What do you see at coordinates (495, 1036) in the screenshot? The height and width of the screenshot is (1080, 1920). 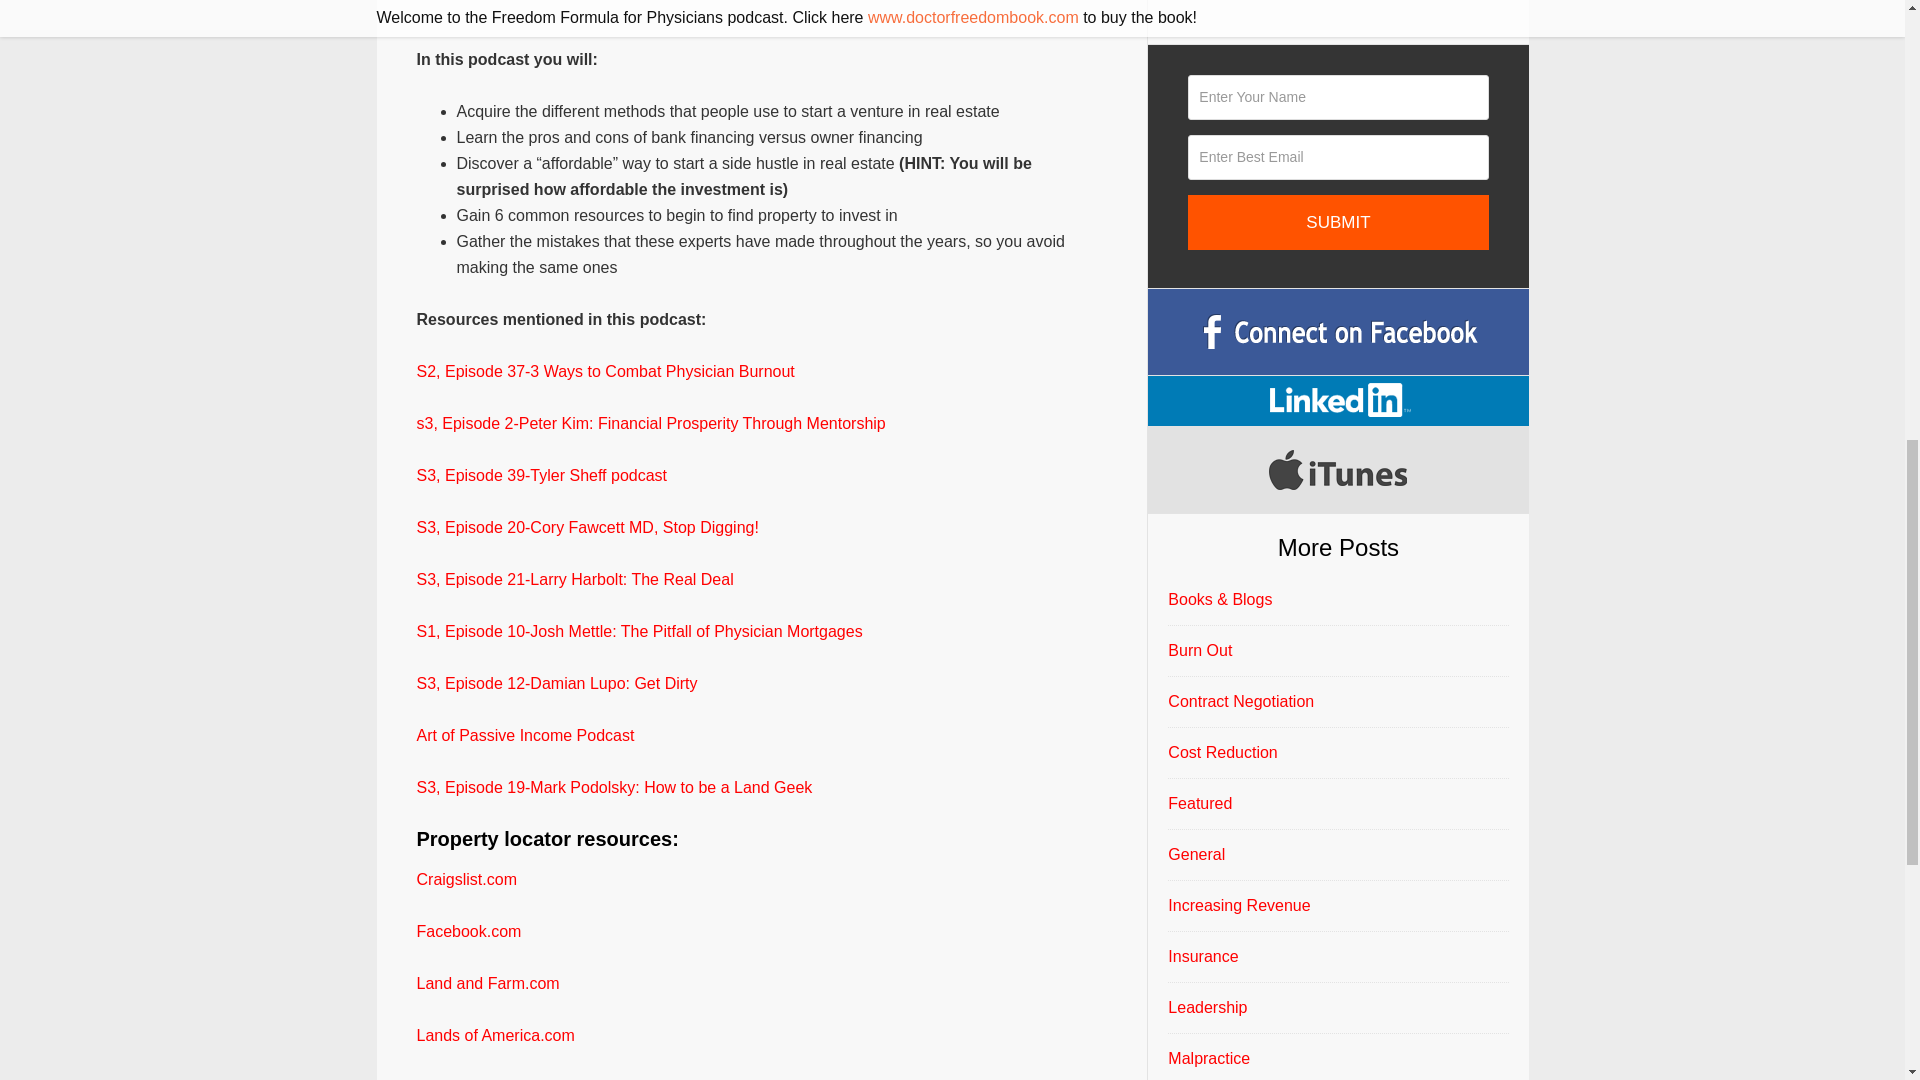 I see `Lands of America.com` at bounding box center [495, 1036].